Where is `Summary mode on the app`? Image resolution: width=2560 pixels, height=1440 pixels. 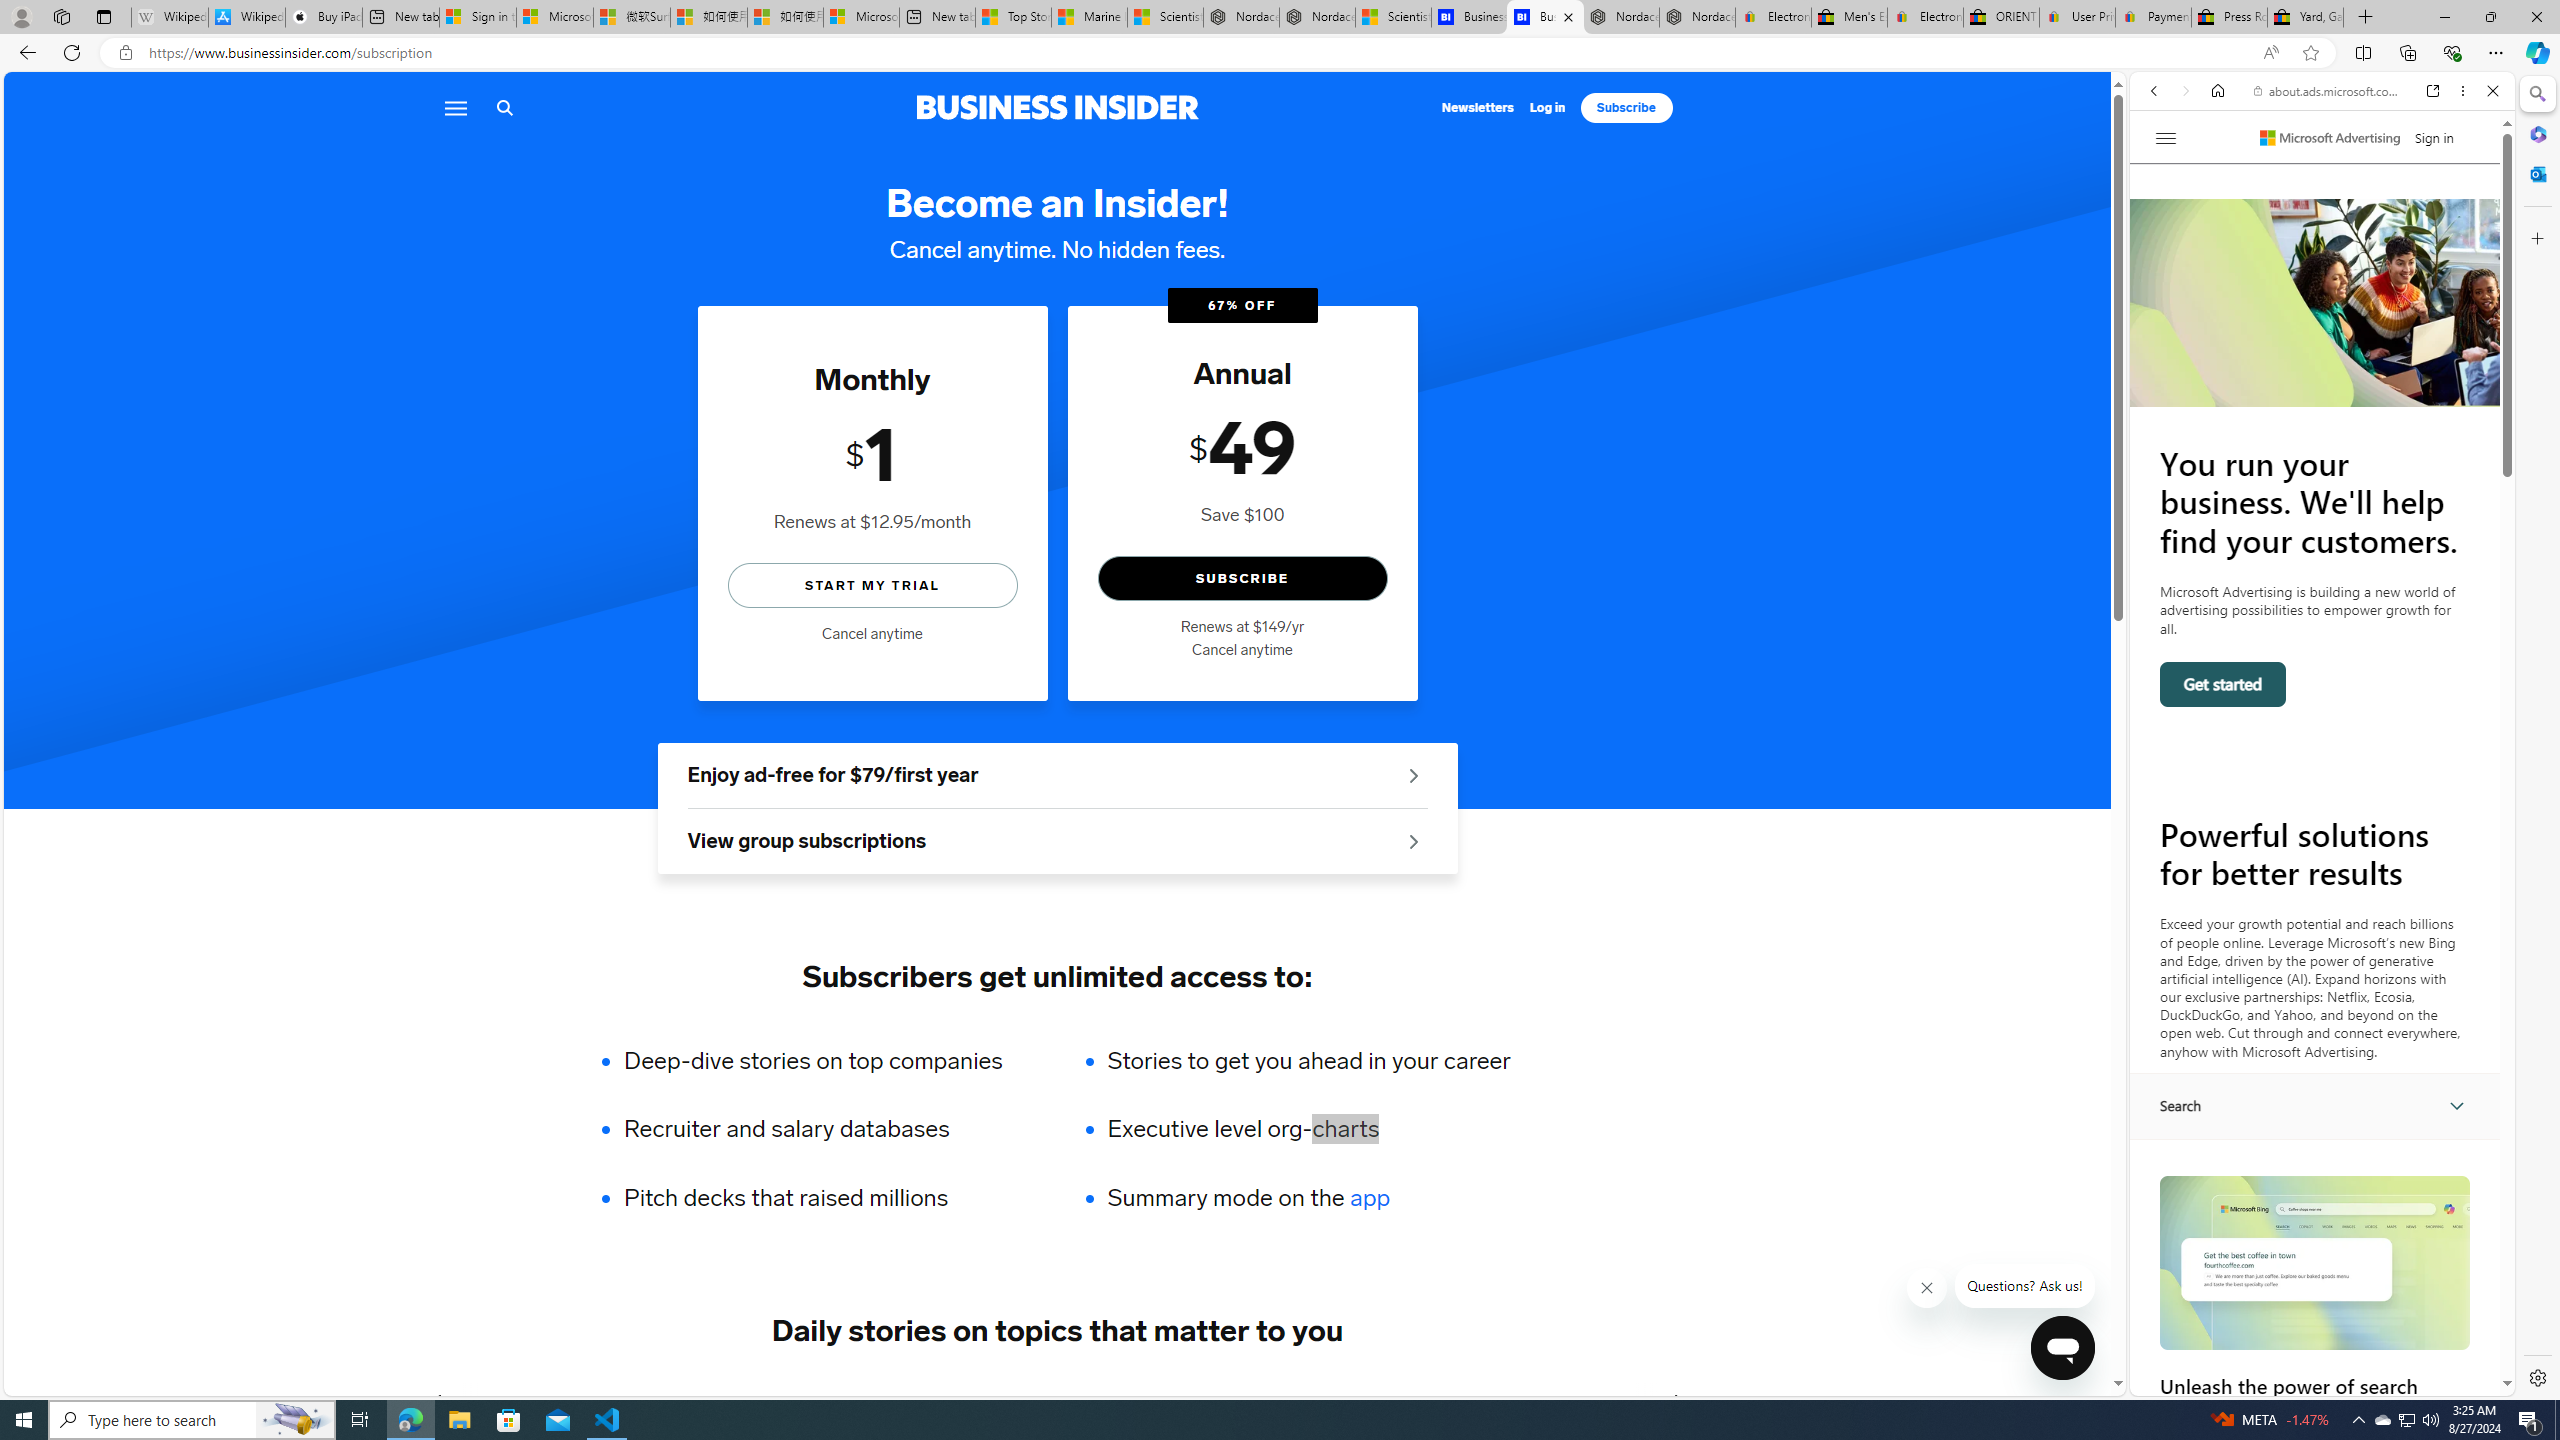 Summary mode on the app is located at coordinates (1308, 1198).